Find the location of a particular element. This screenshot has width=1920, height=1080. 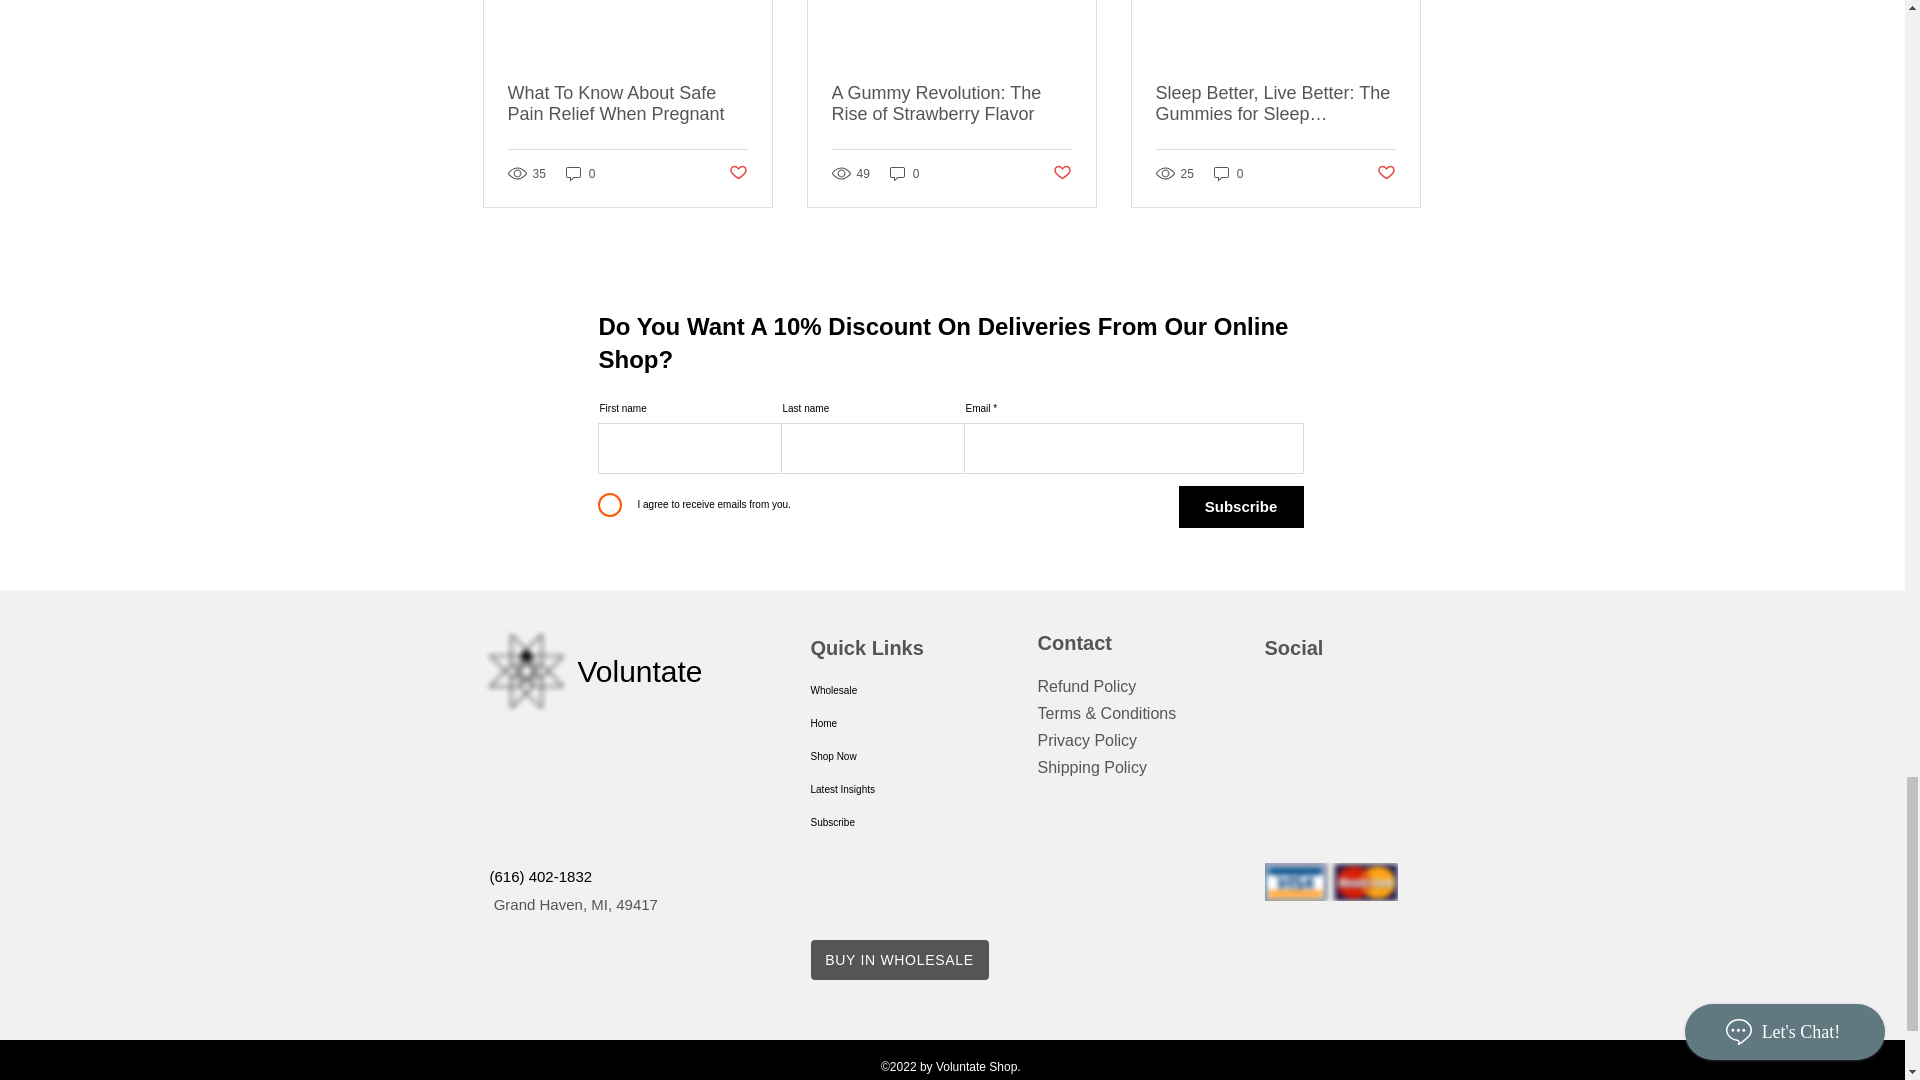

0 is located at coordinates (1228, 173).